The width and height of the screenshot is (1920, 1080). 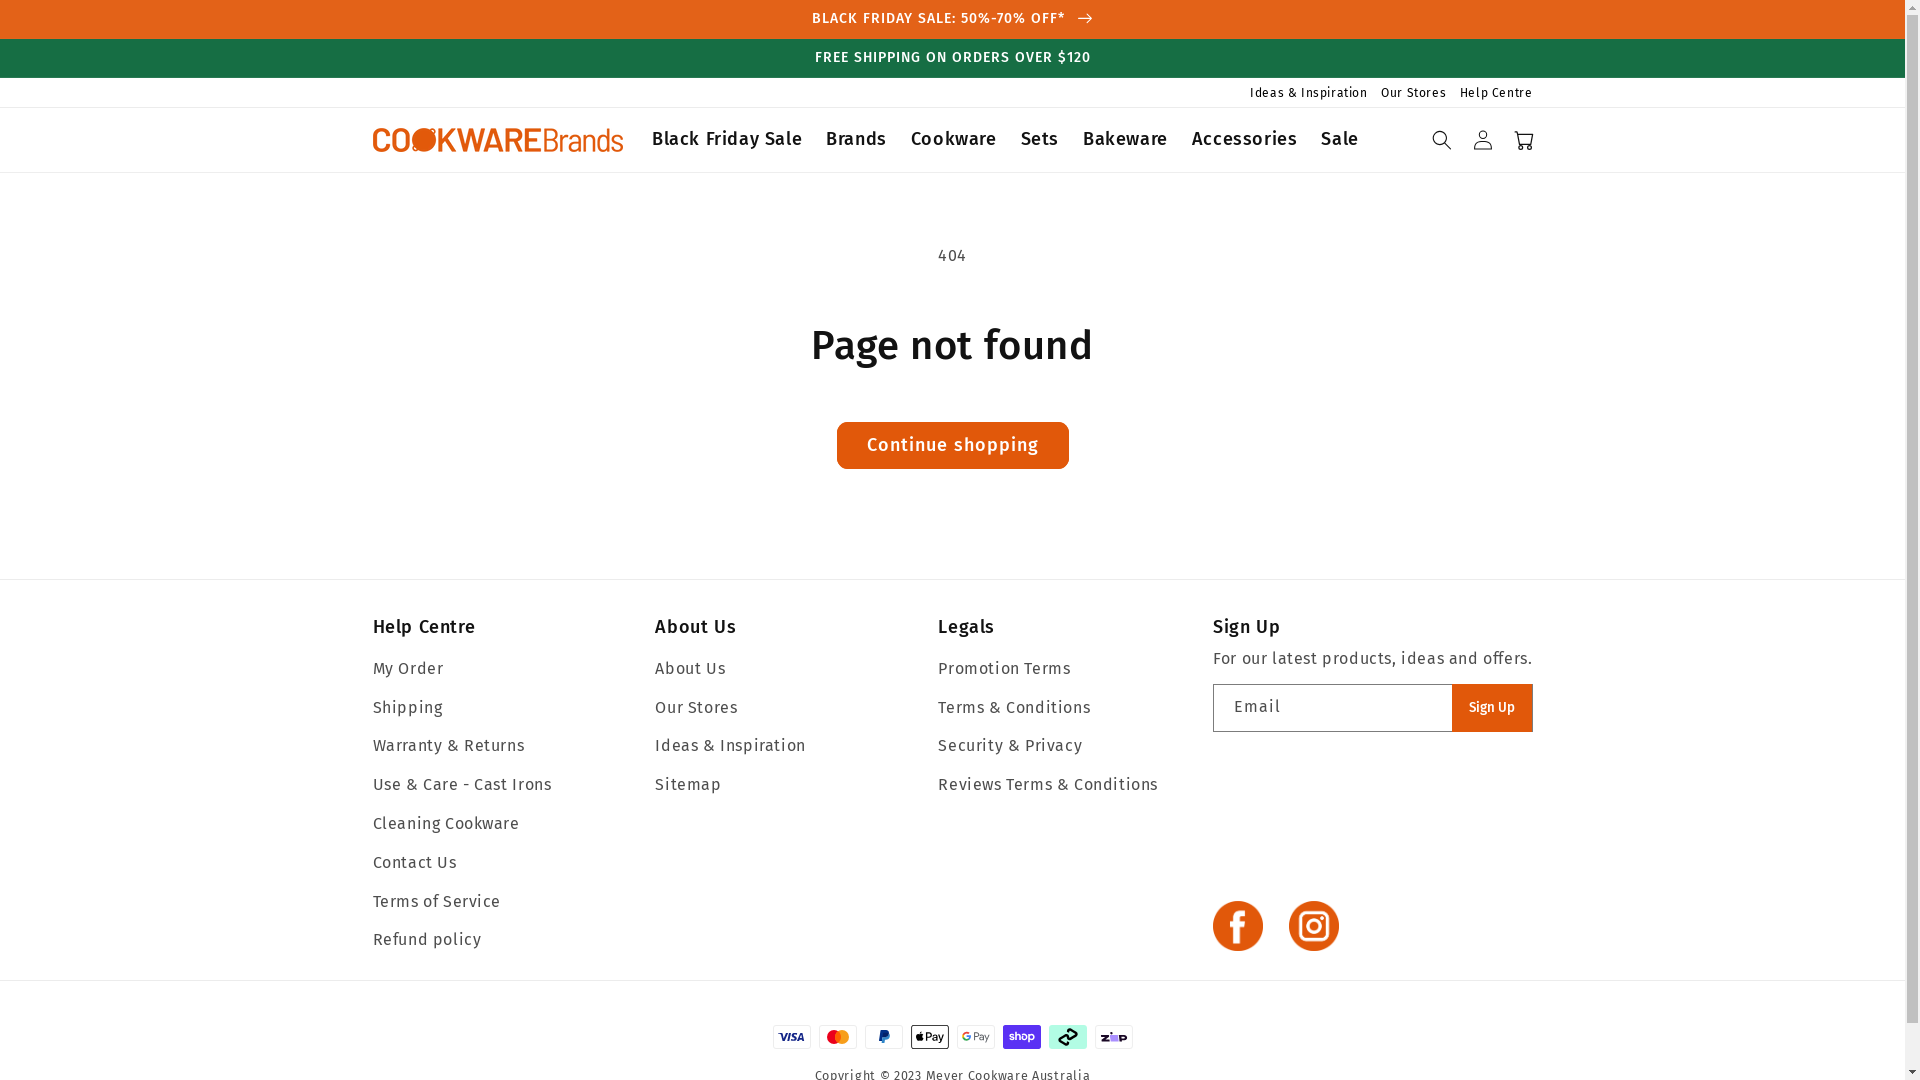 I want to click on Ideas & Inspiration, so click(x=730, y=746).